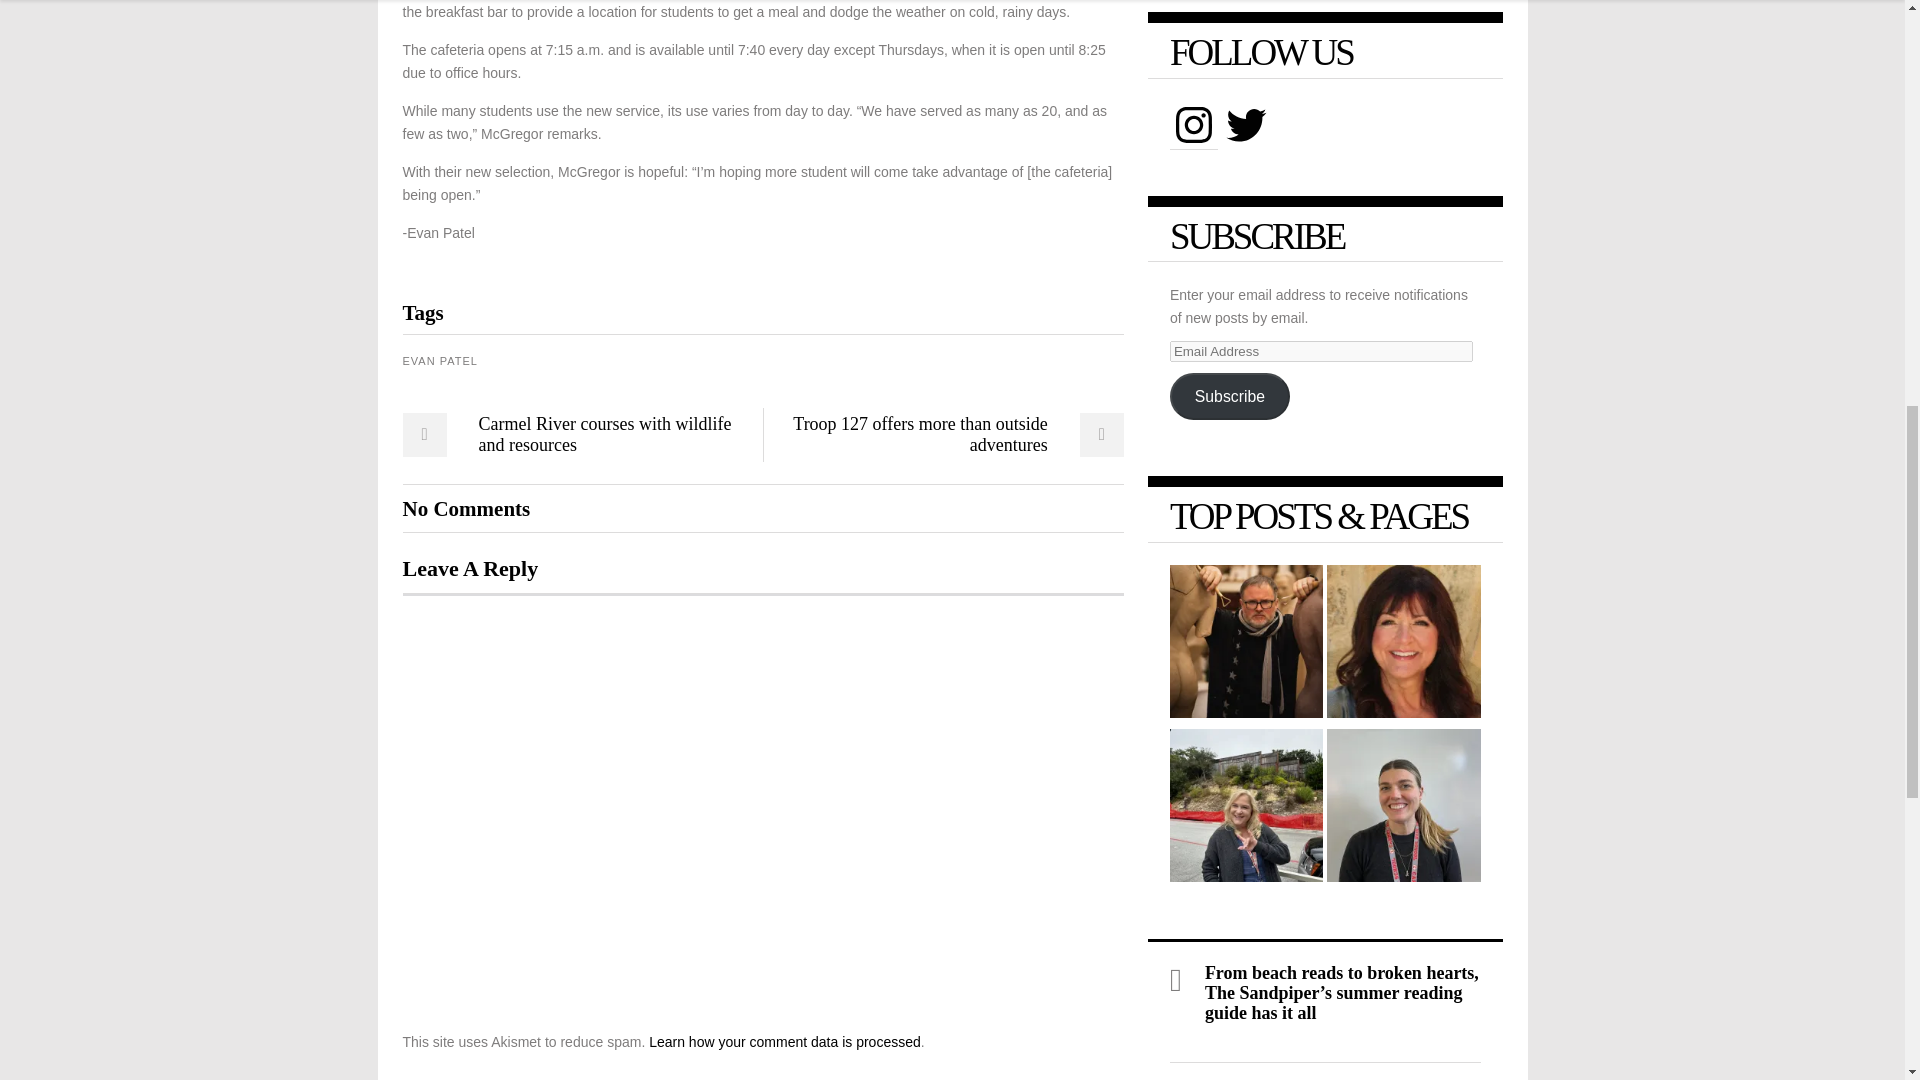  I want to click on Troop 127 offers more than outside adventures, so click(951, 434).